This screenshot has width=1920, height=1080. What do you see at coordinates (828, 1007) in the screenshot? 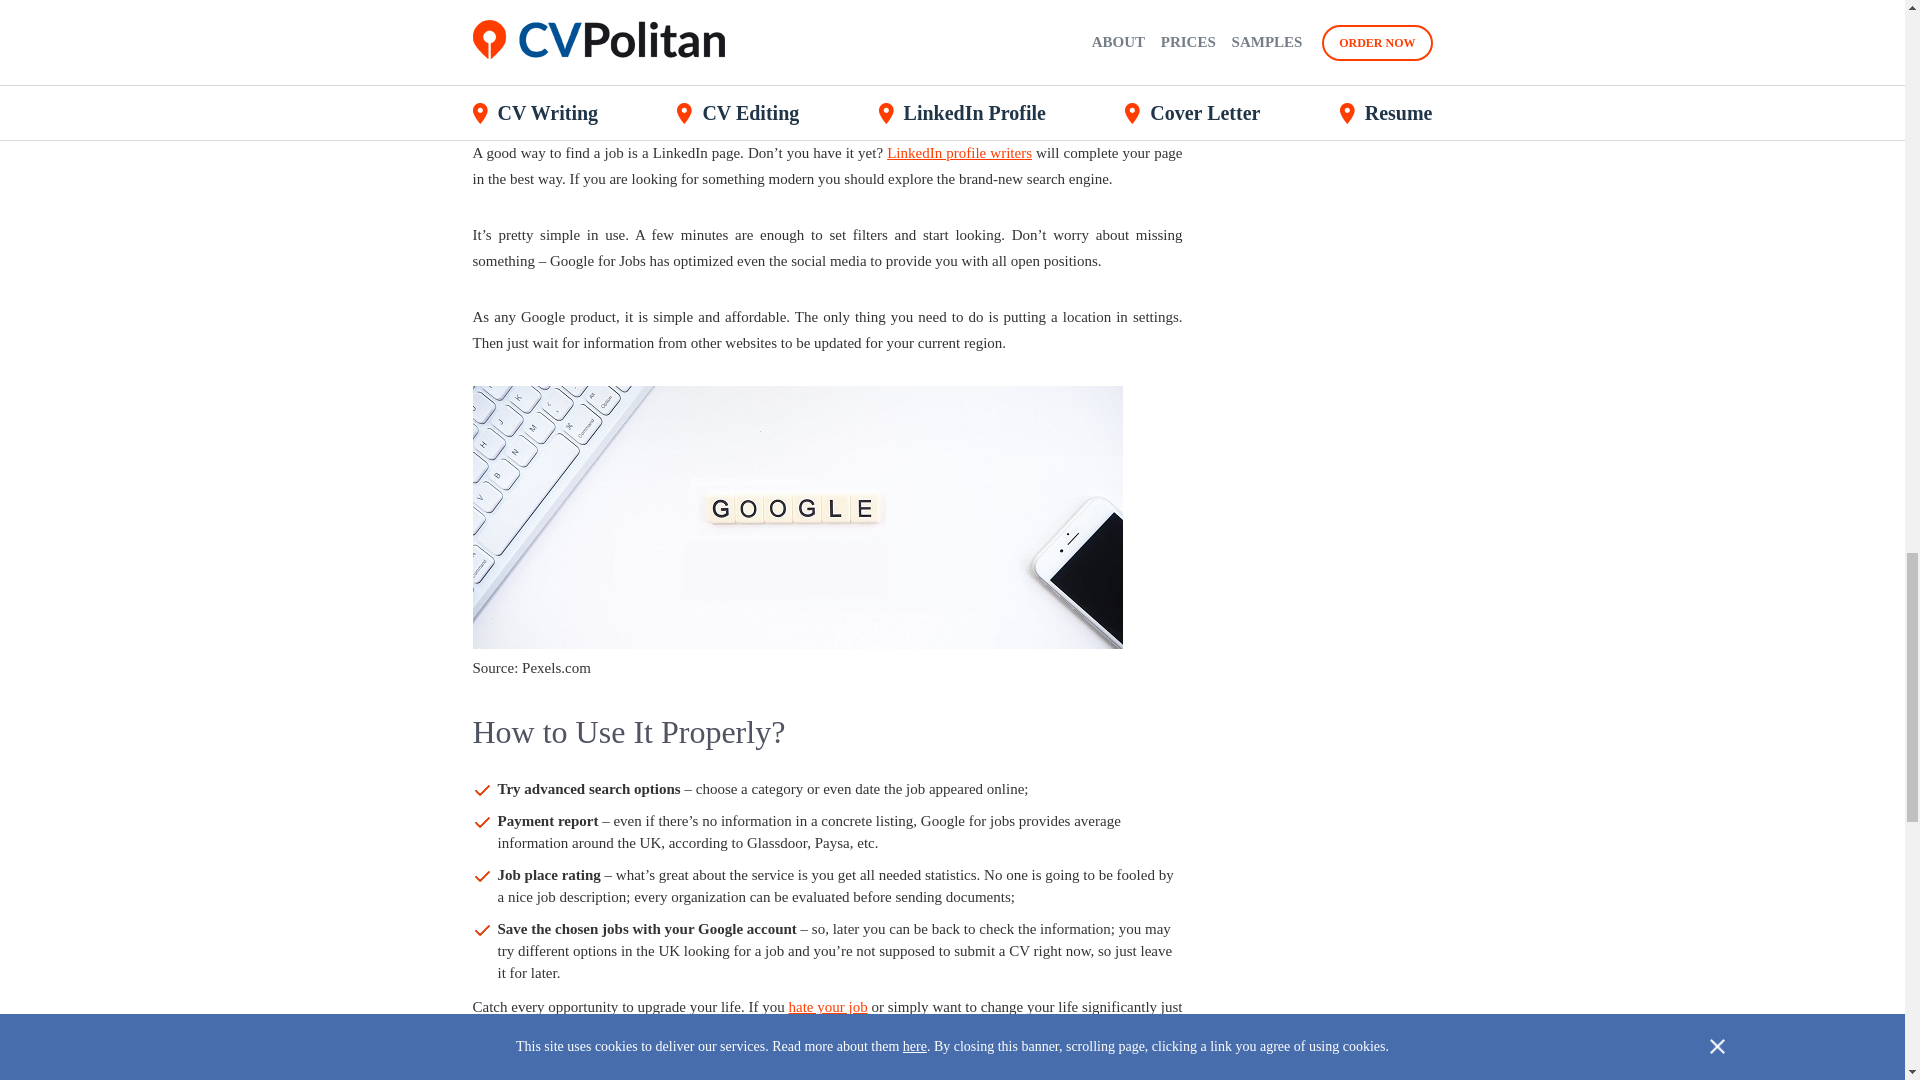
I see `I Hate My Job, What Should I Do?` at bounding box center [828, 1007].